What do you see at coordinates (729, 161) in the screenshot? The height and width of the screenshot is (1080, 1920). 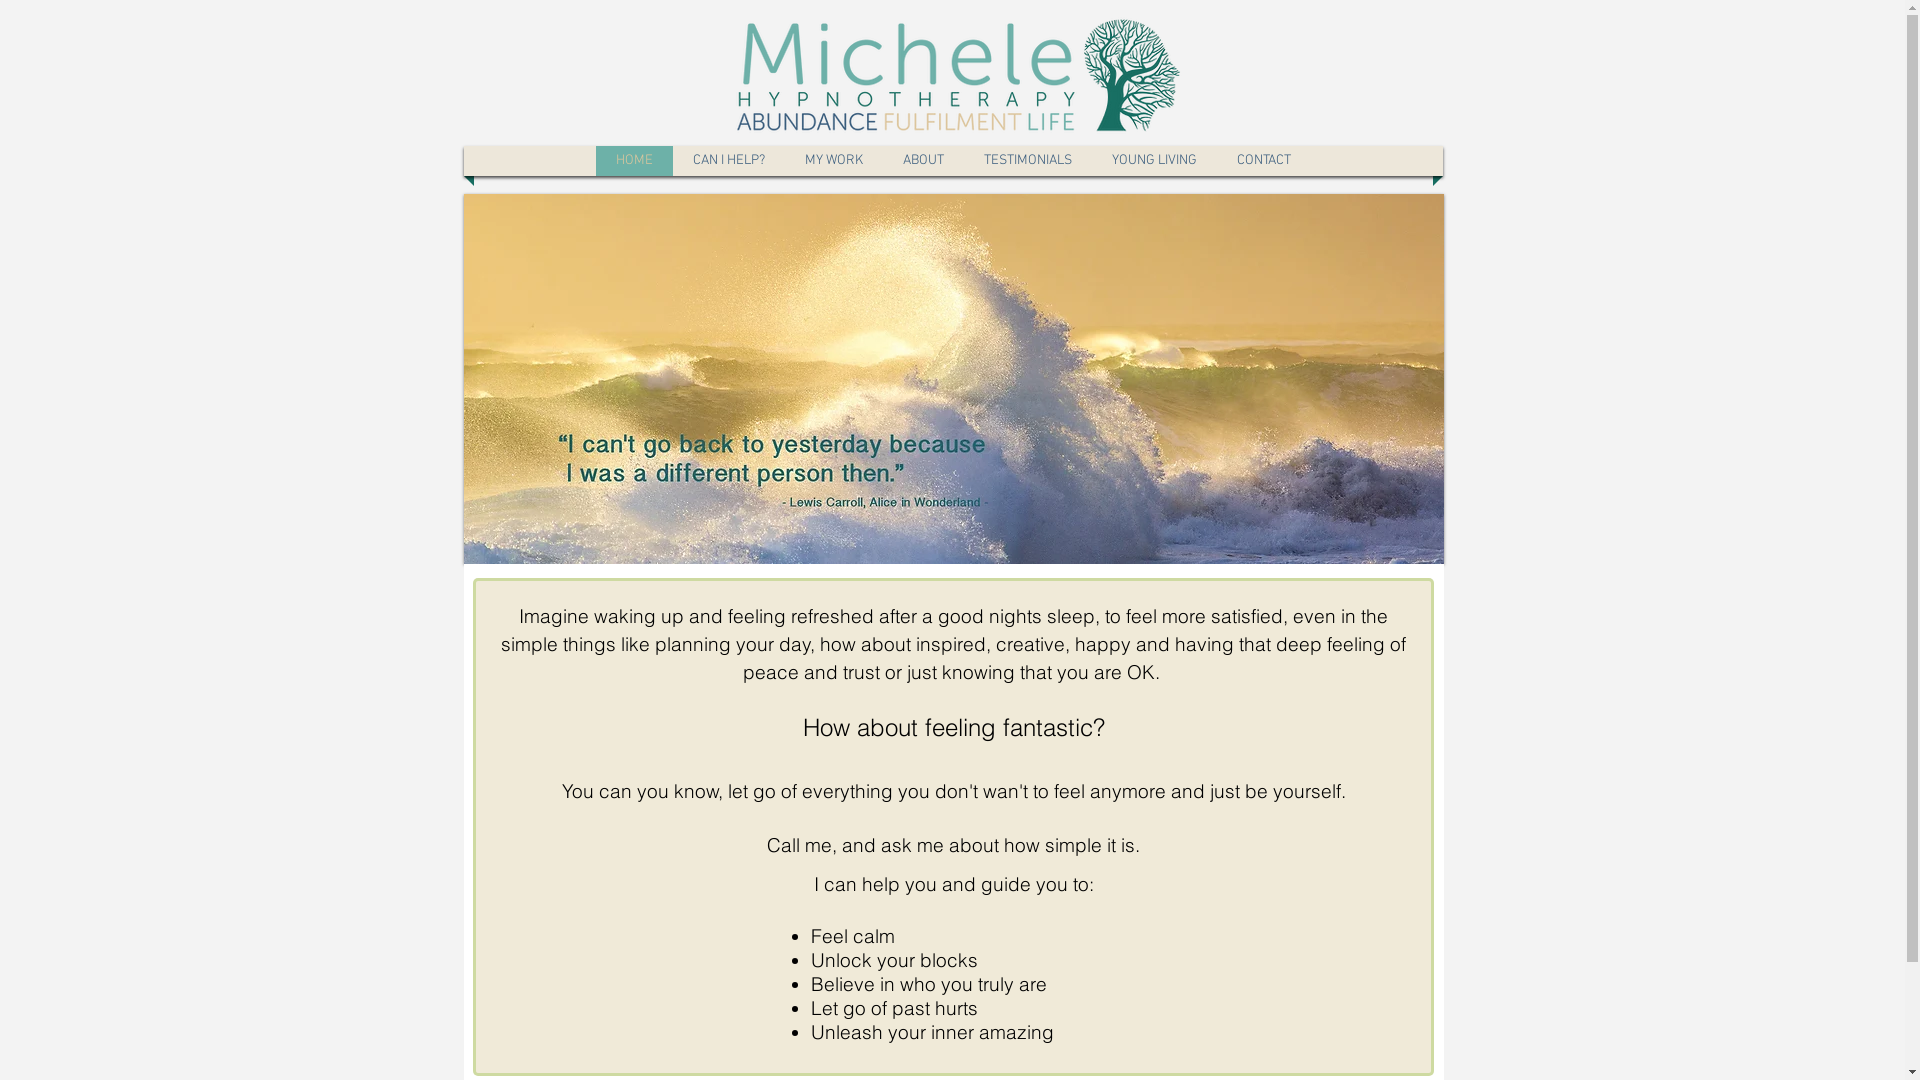 I see `CAN I HELP?` at bounding box center [729, 161].